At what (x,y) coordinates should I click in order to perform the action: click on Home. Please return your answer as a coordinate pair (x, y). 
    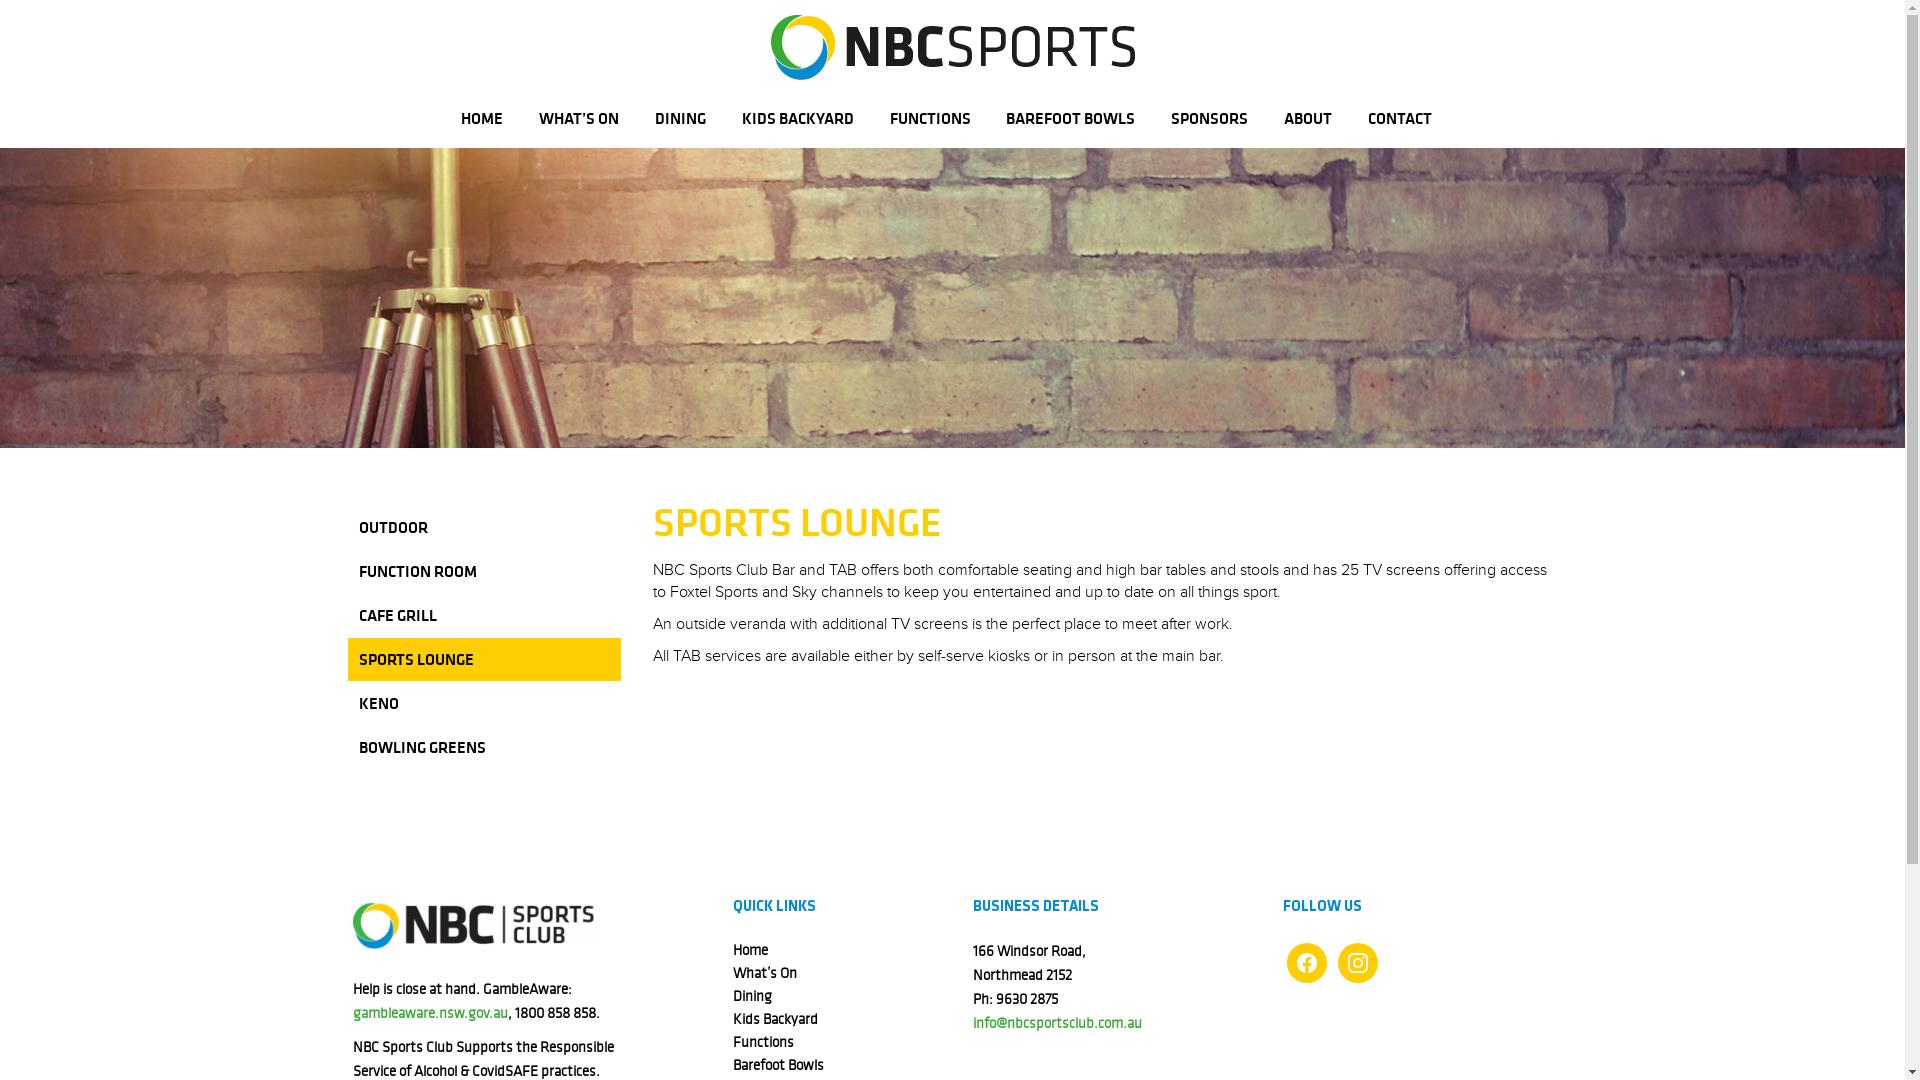
    Looking at the image, I should click on (757, 950).